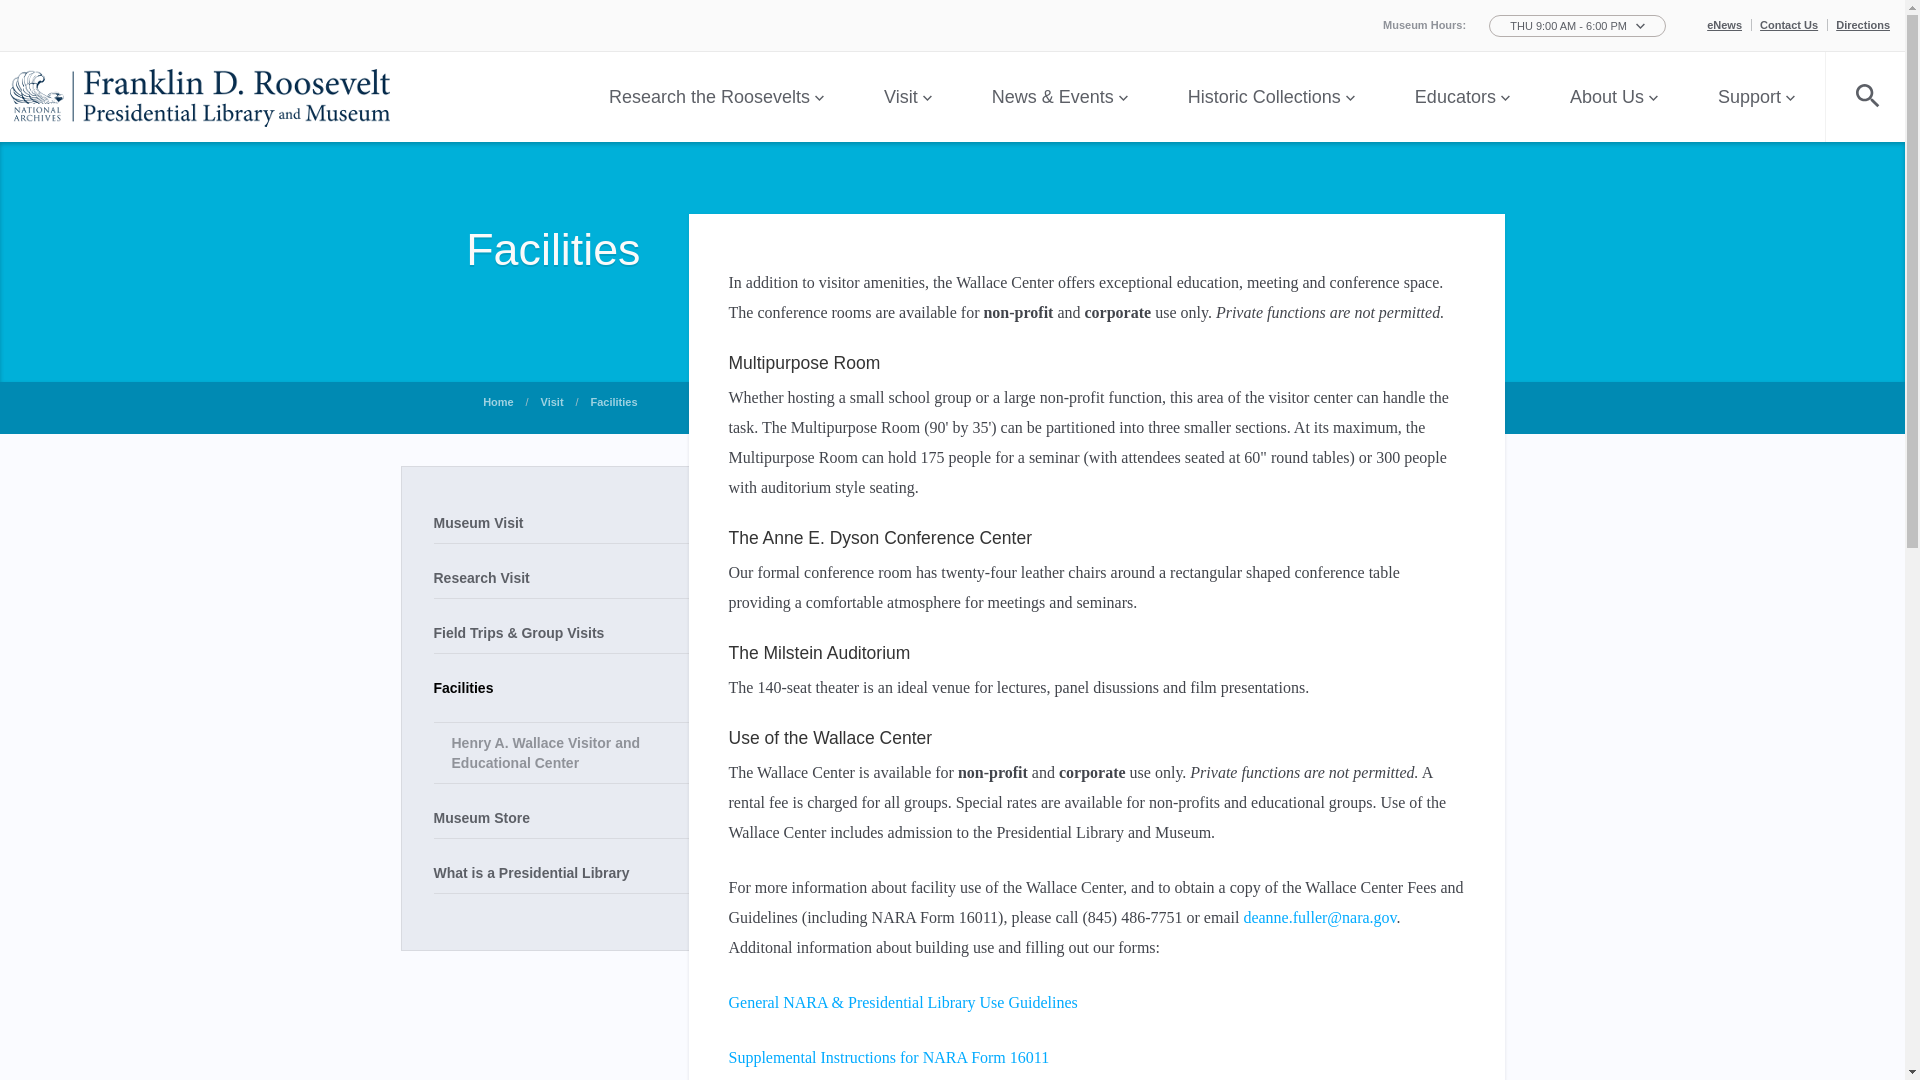 The image size is (1920, 1080). I want to click on THU 9:00 AM - 6:00 PM, so click(1578, 26).